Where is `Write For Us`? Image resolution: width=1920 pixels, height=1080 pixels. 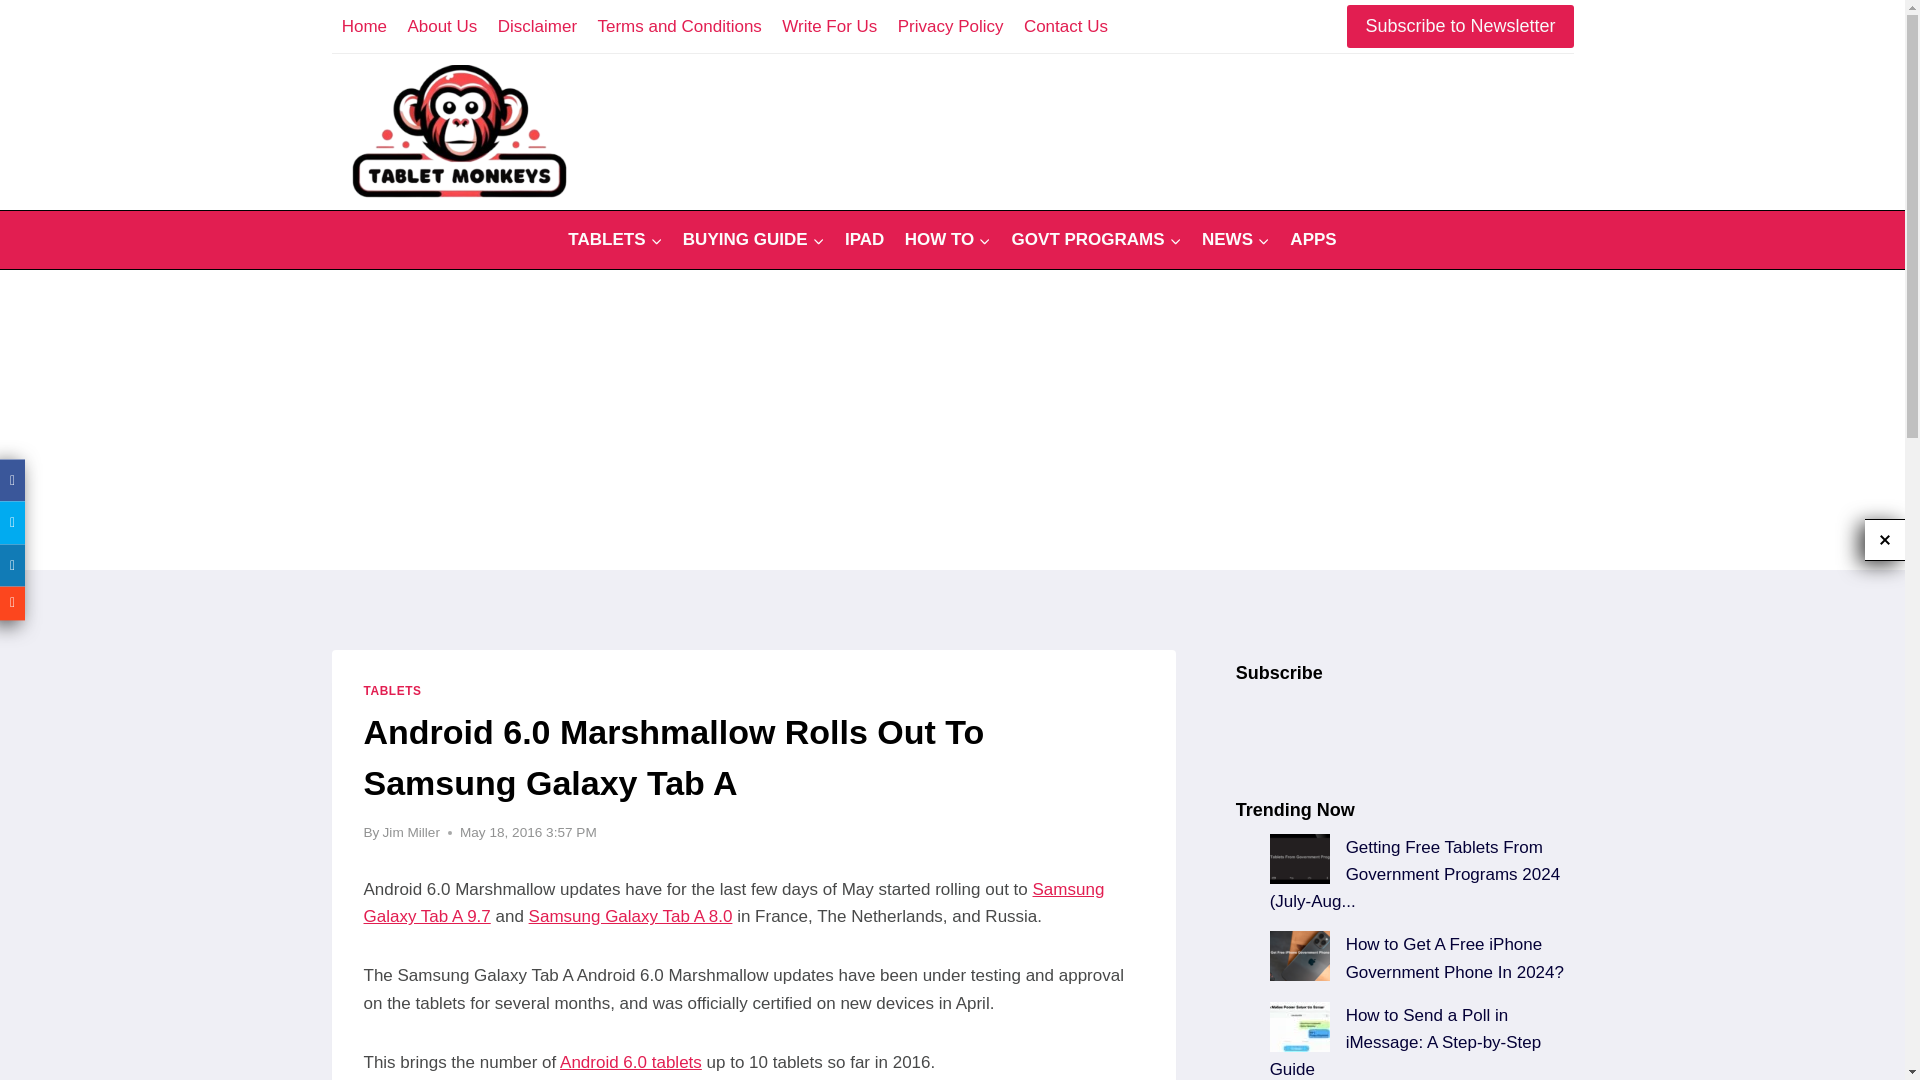
Write For Us is located at coordinates (829, 26).